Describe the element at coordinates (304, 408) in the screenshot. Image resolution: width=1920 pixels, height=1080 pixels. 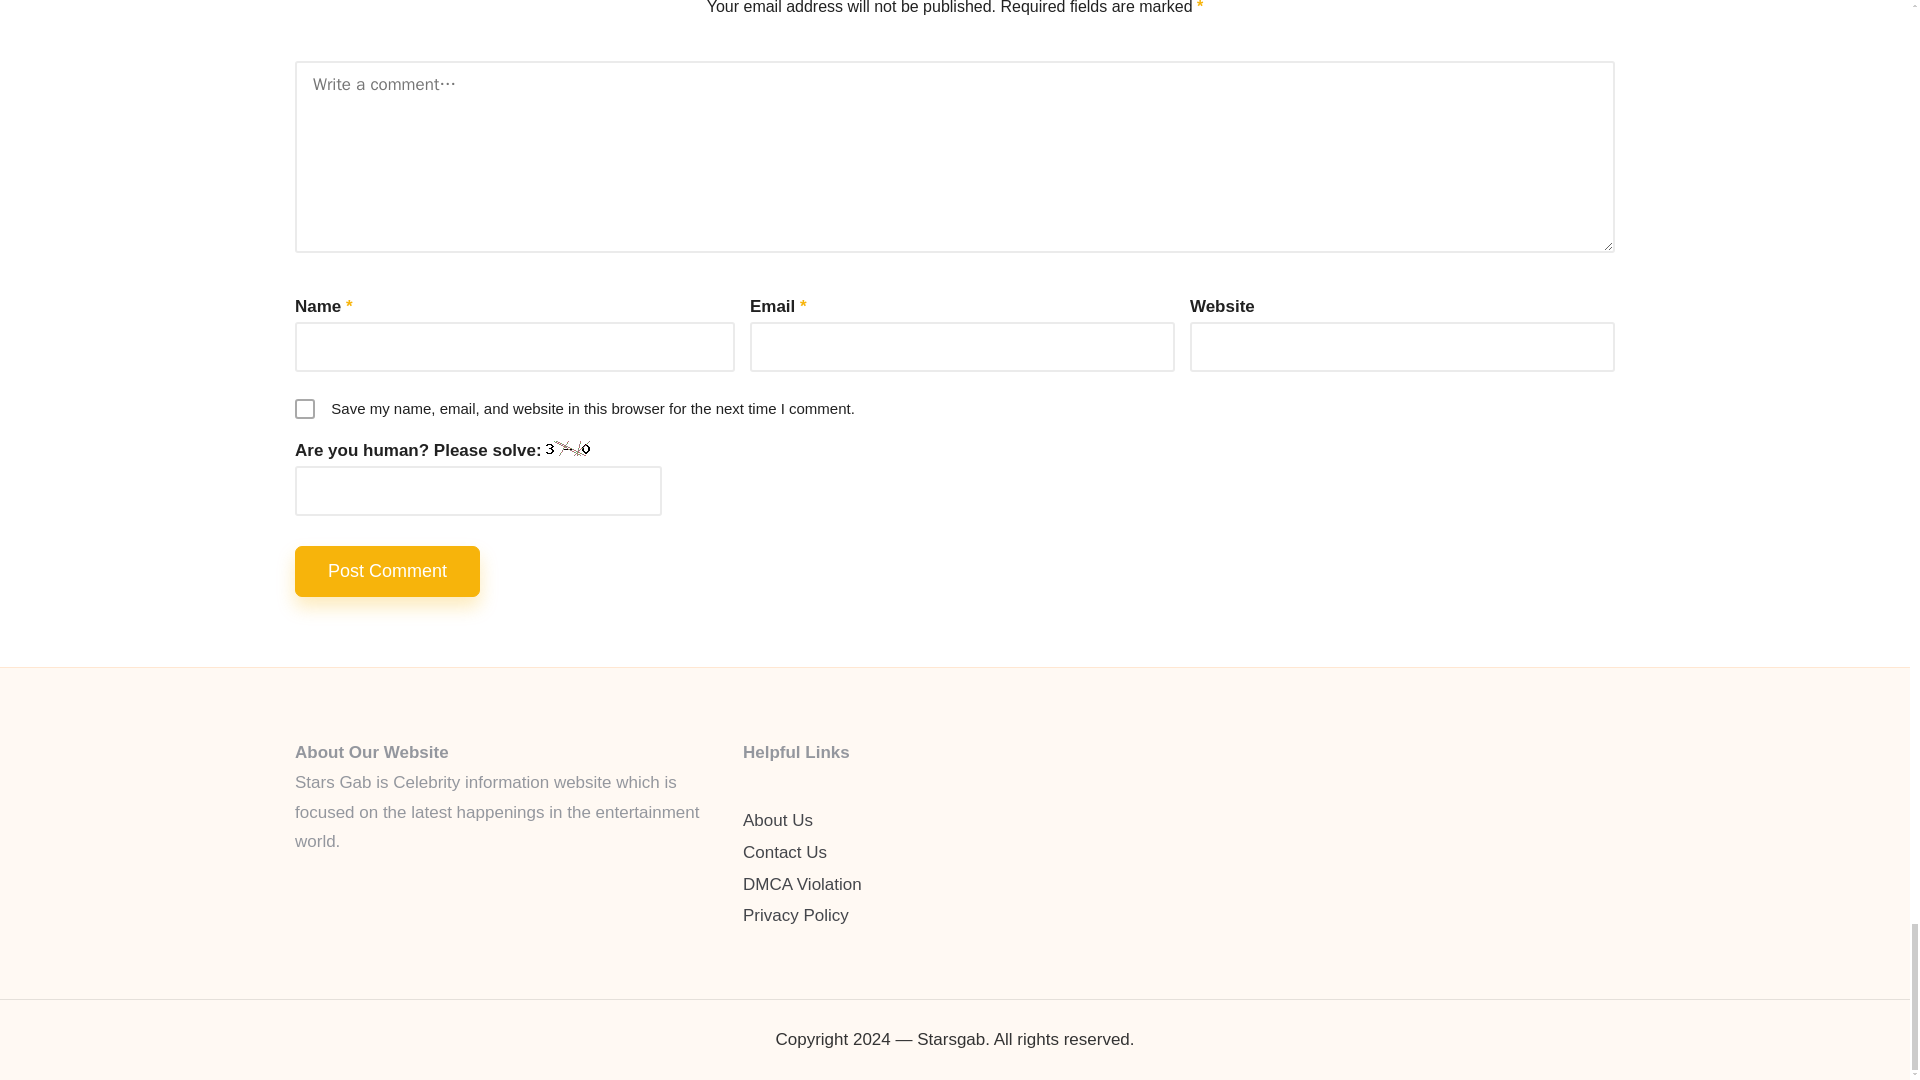
I see `yes` at that location.